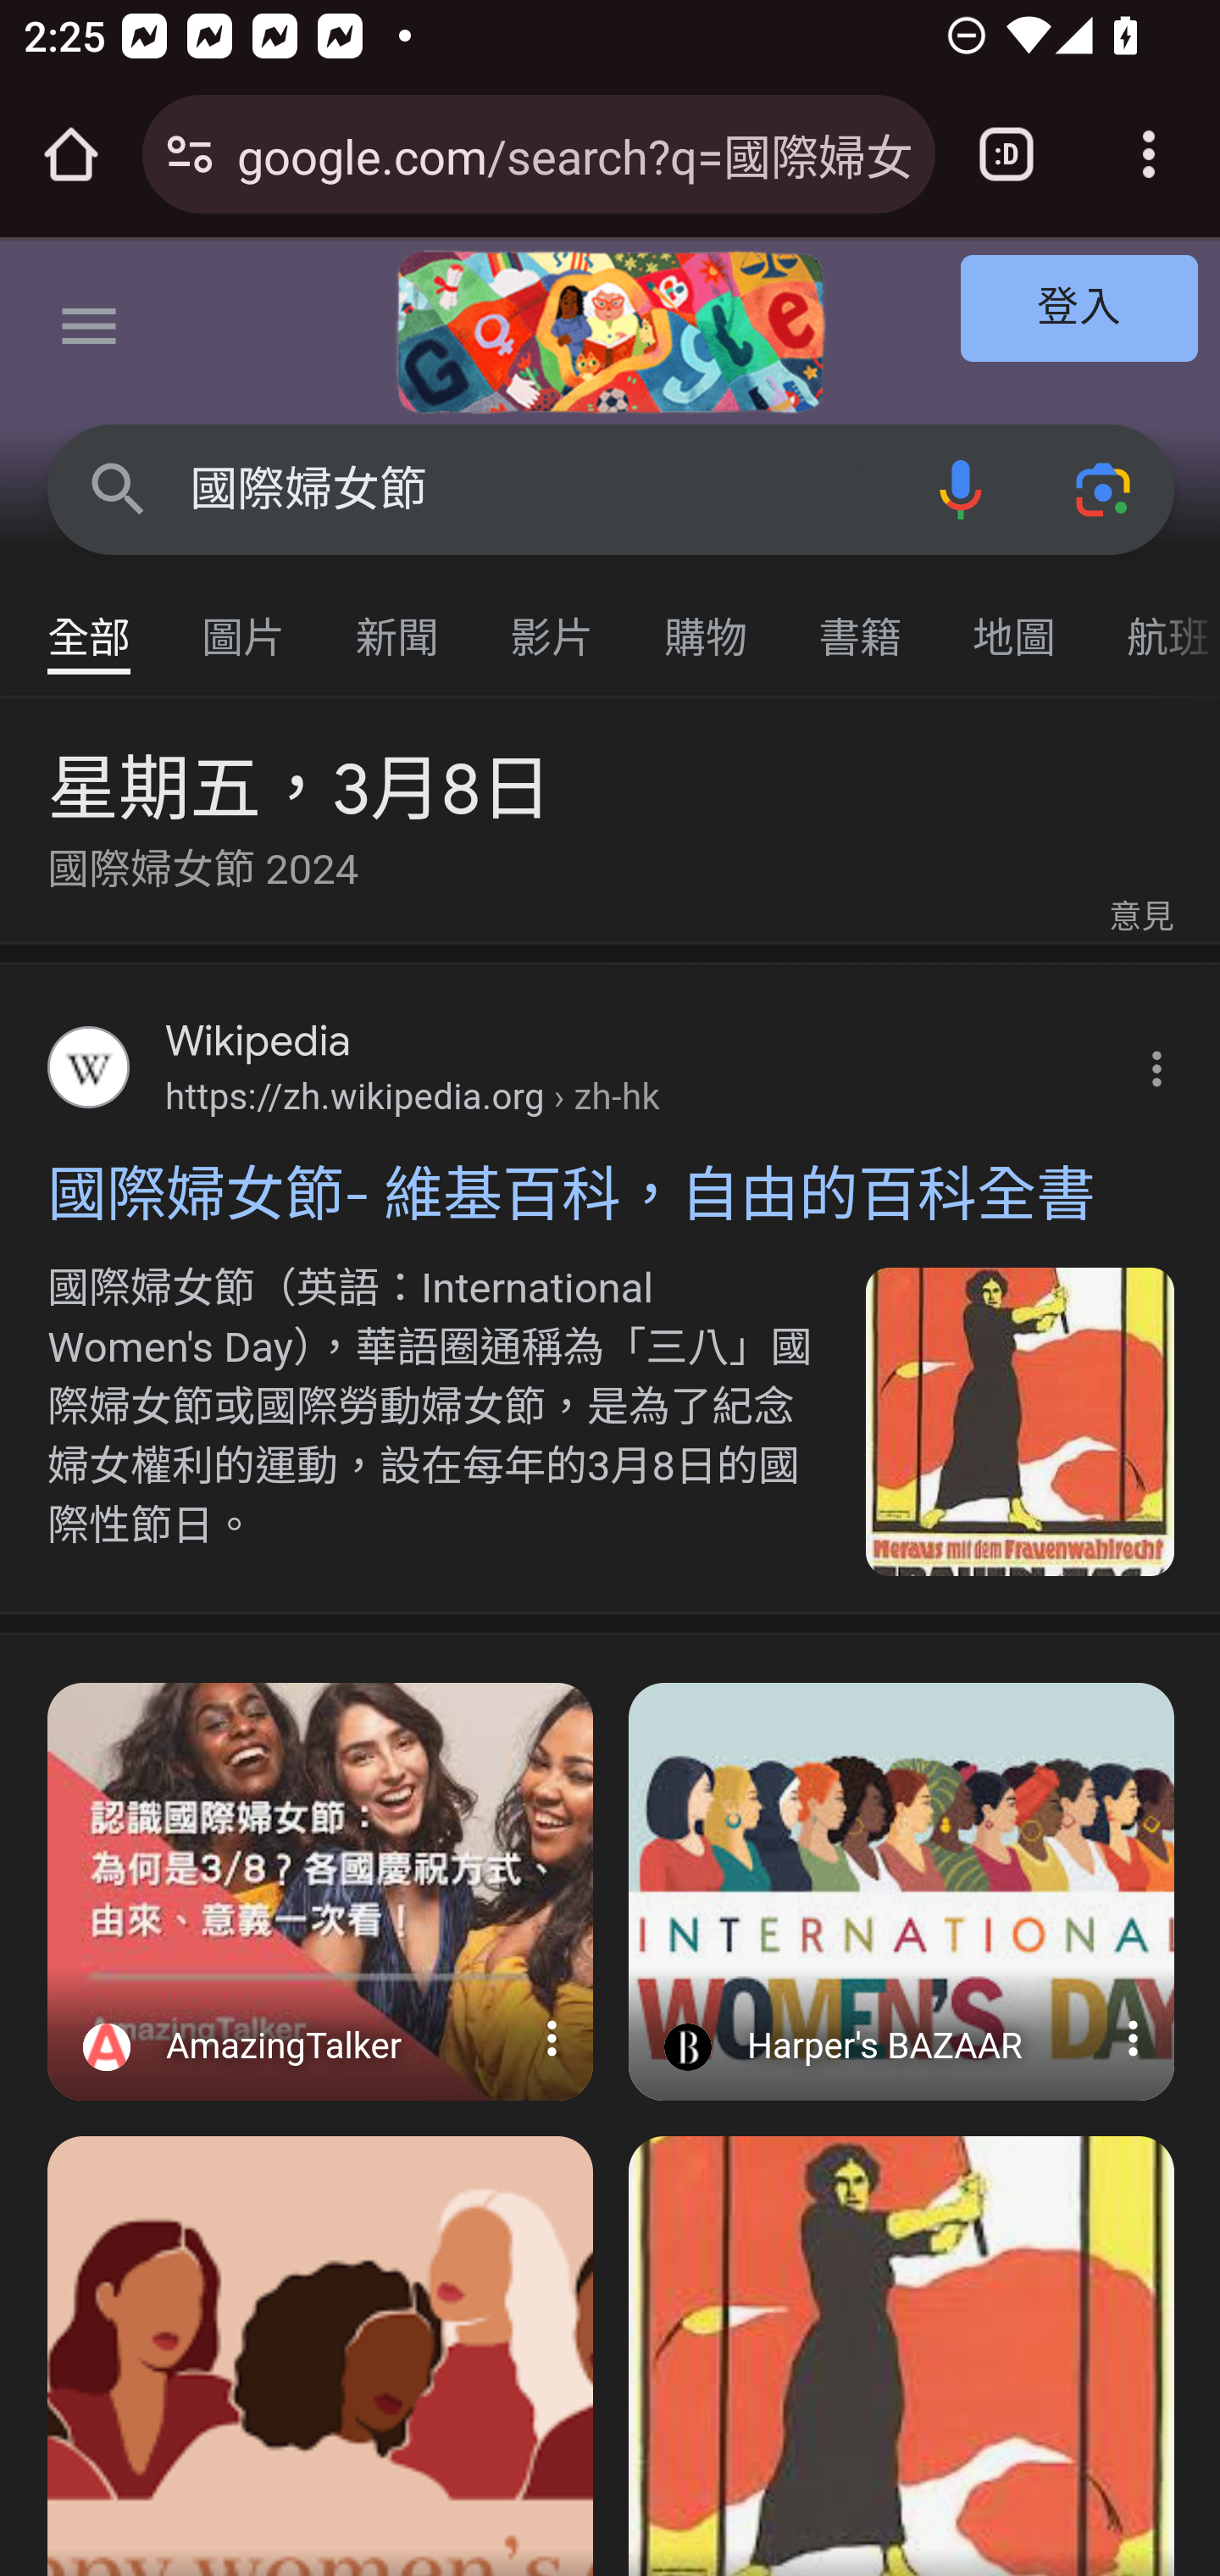 The height and width of the screenshot is (2576, 1220). I want to click on 主選單, so click(90, 332).